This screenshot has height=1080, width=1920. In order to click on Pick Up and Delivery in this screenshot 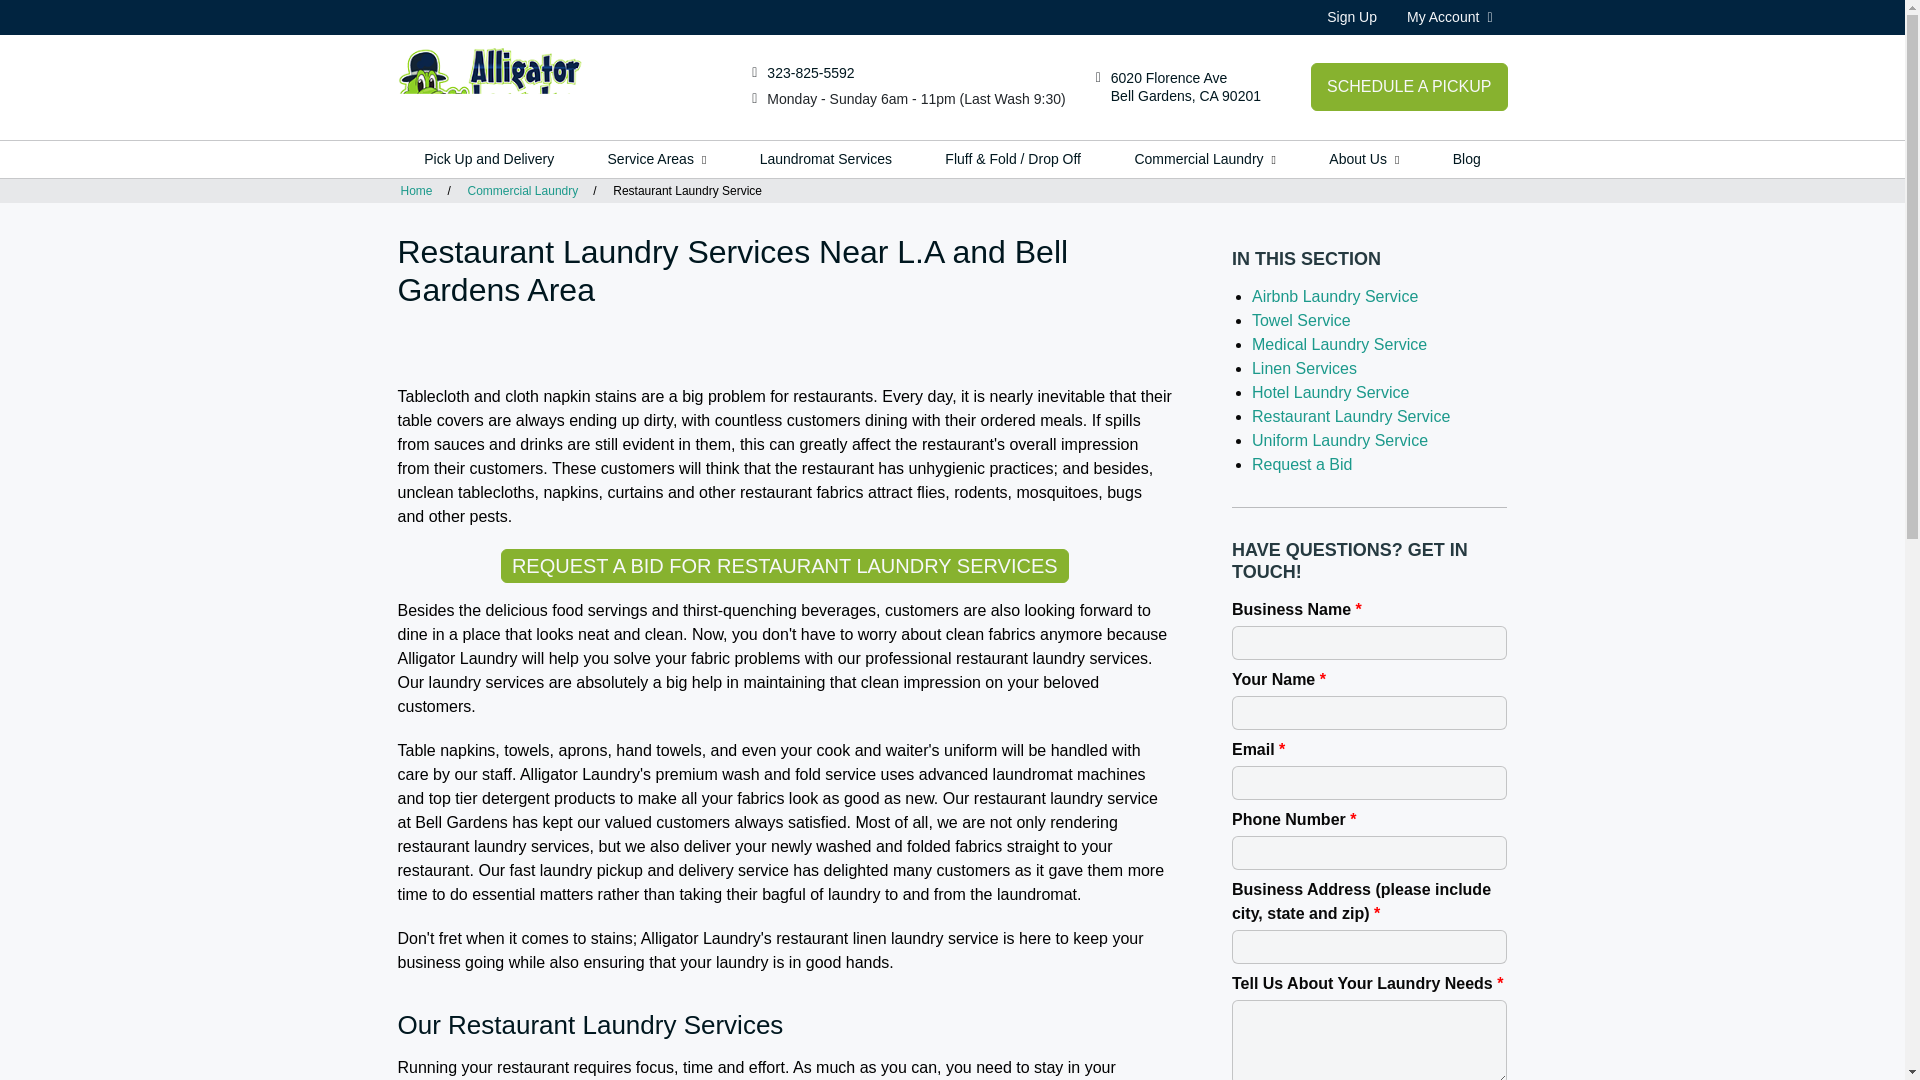, I will do `click(1205, 160)`.